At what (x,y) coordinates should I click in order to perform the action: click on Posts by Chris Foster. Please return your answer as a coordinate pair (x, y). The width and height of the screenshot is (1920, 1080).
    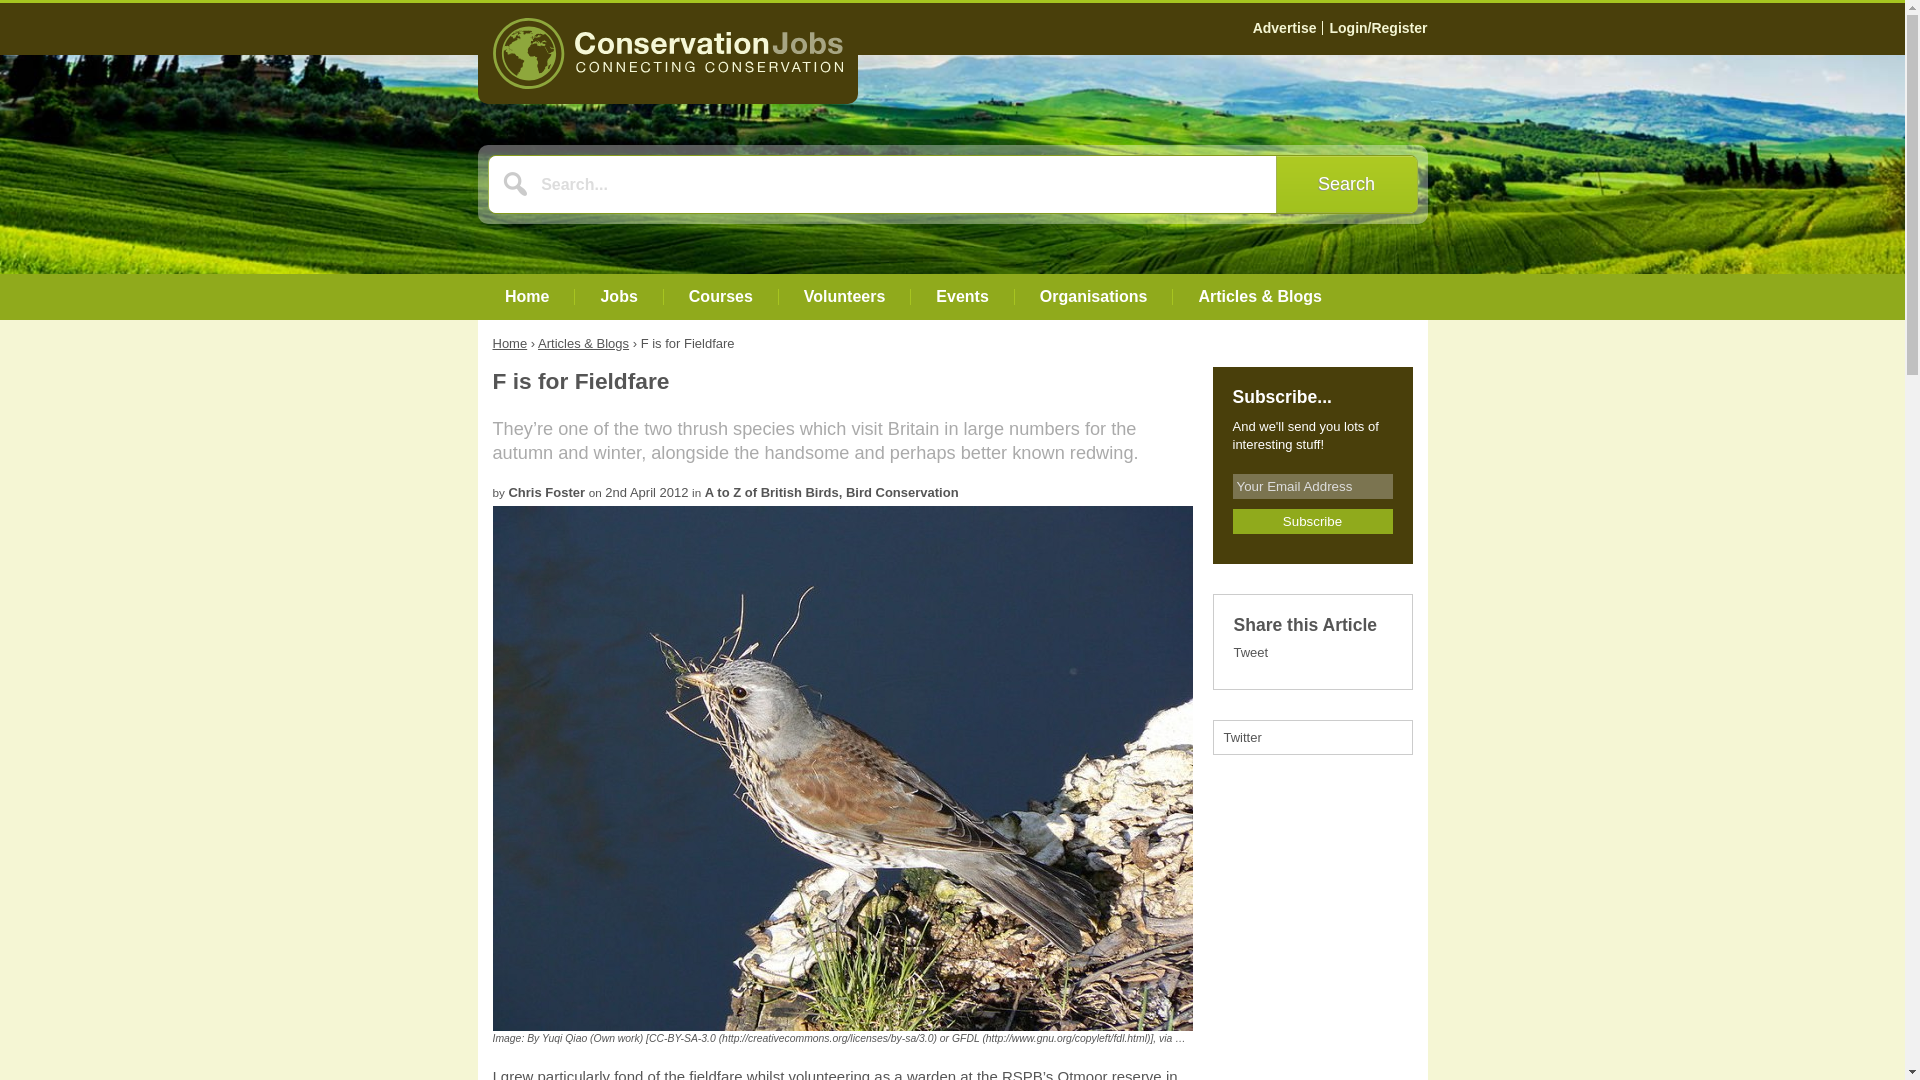
    Looking at the image, I should click on (546, 492).